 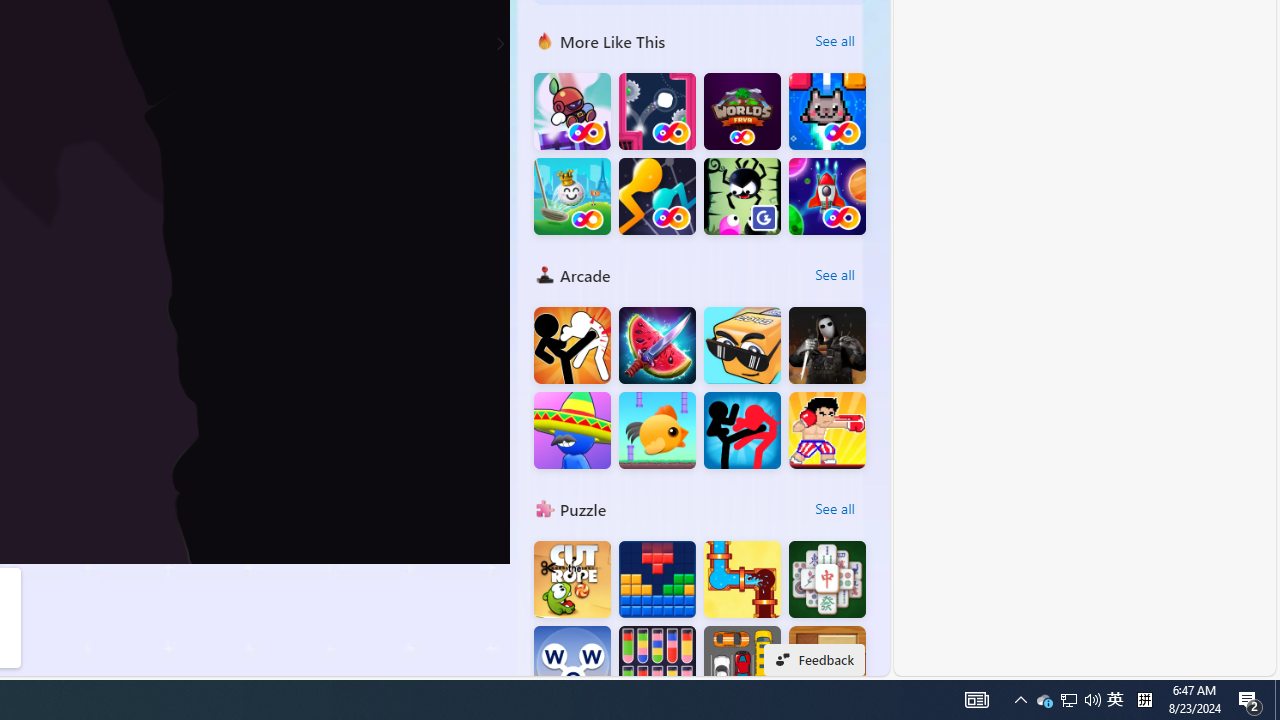 What do you see at coordinates (742, 664) in the screenshot?
I see `Parking Block` at bounding box center [742, 664].